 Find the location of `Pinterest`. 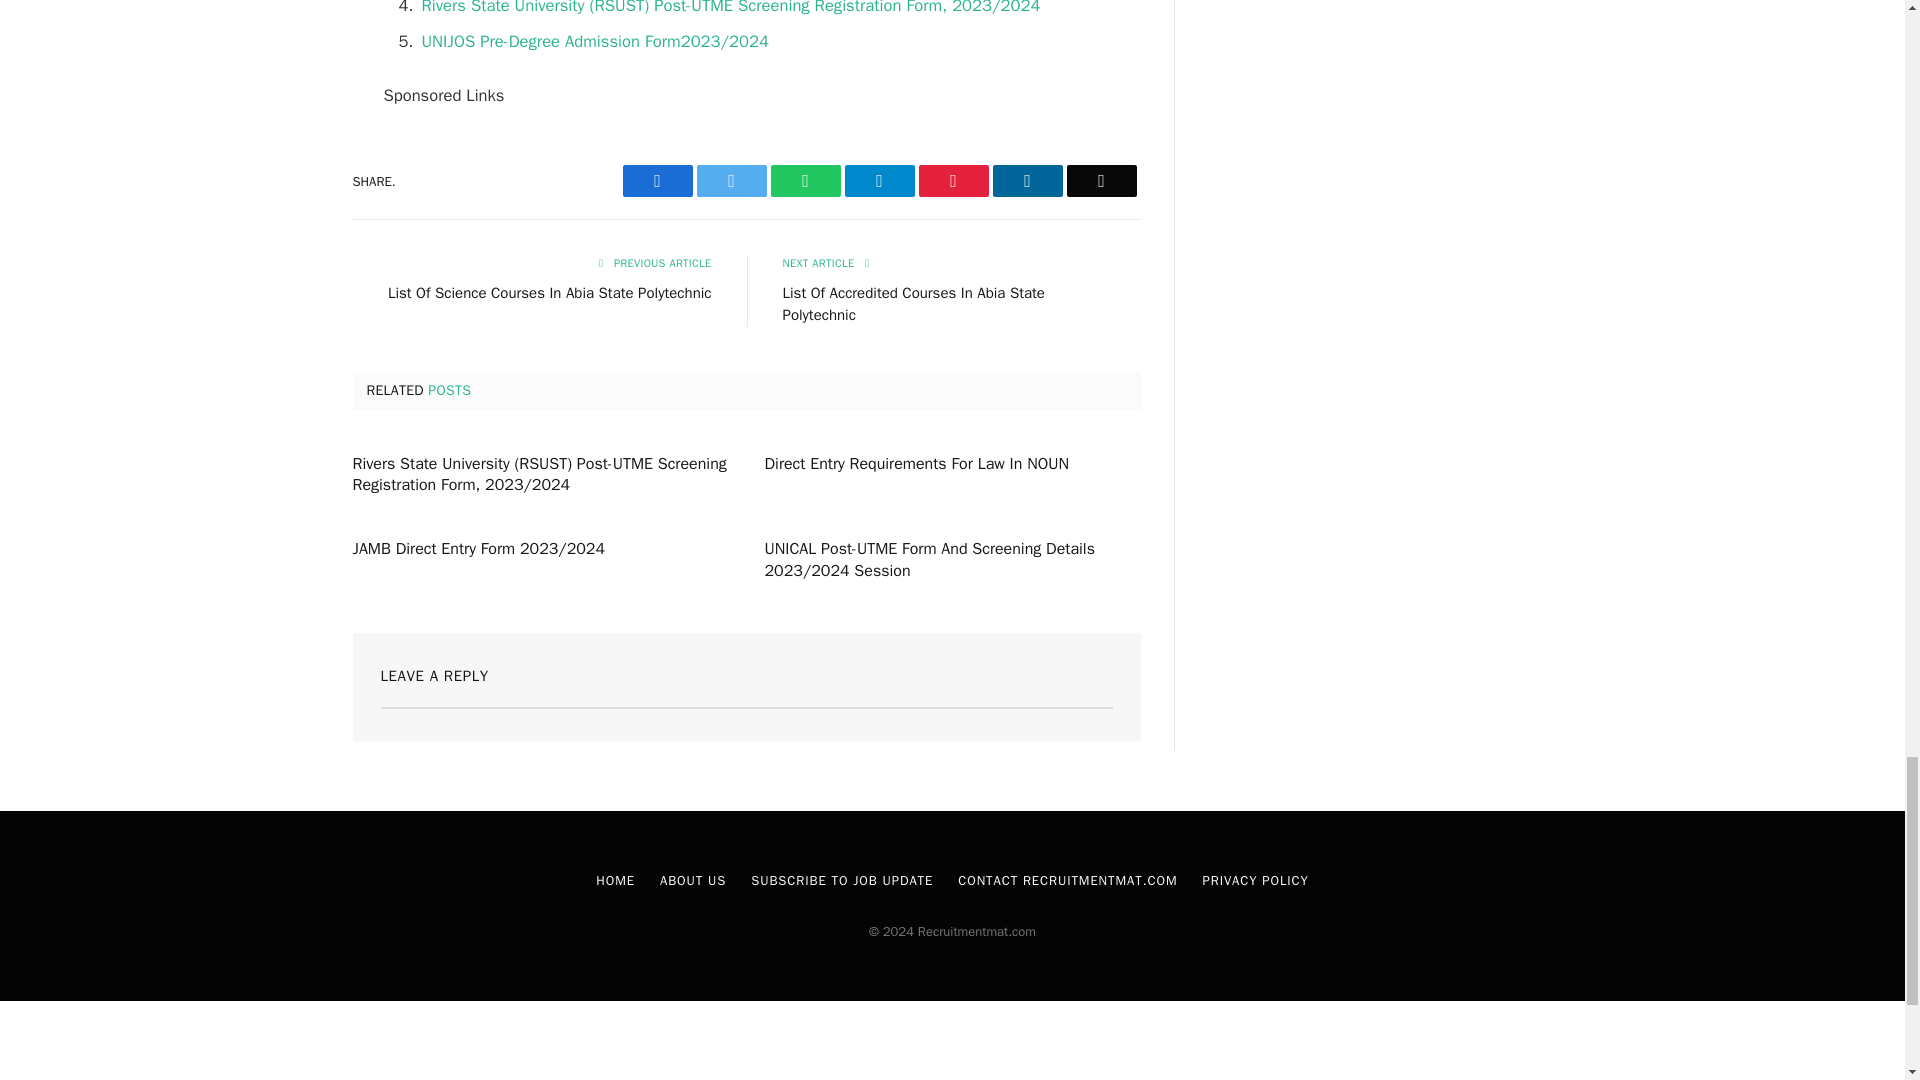

Pinterest is located at coordinates (952, 180).